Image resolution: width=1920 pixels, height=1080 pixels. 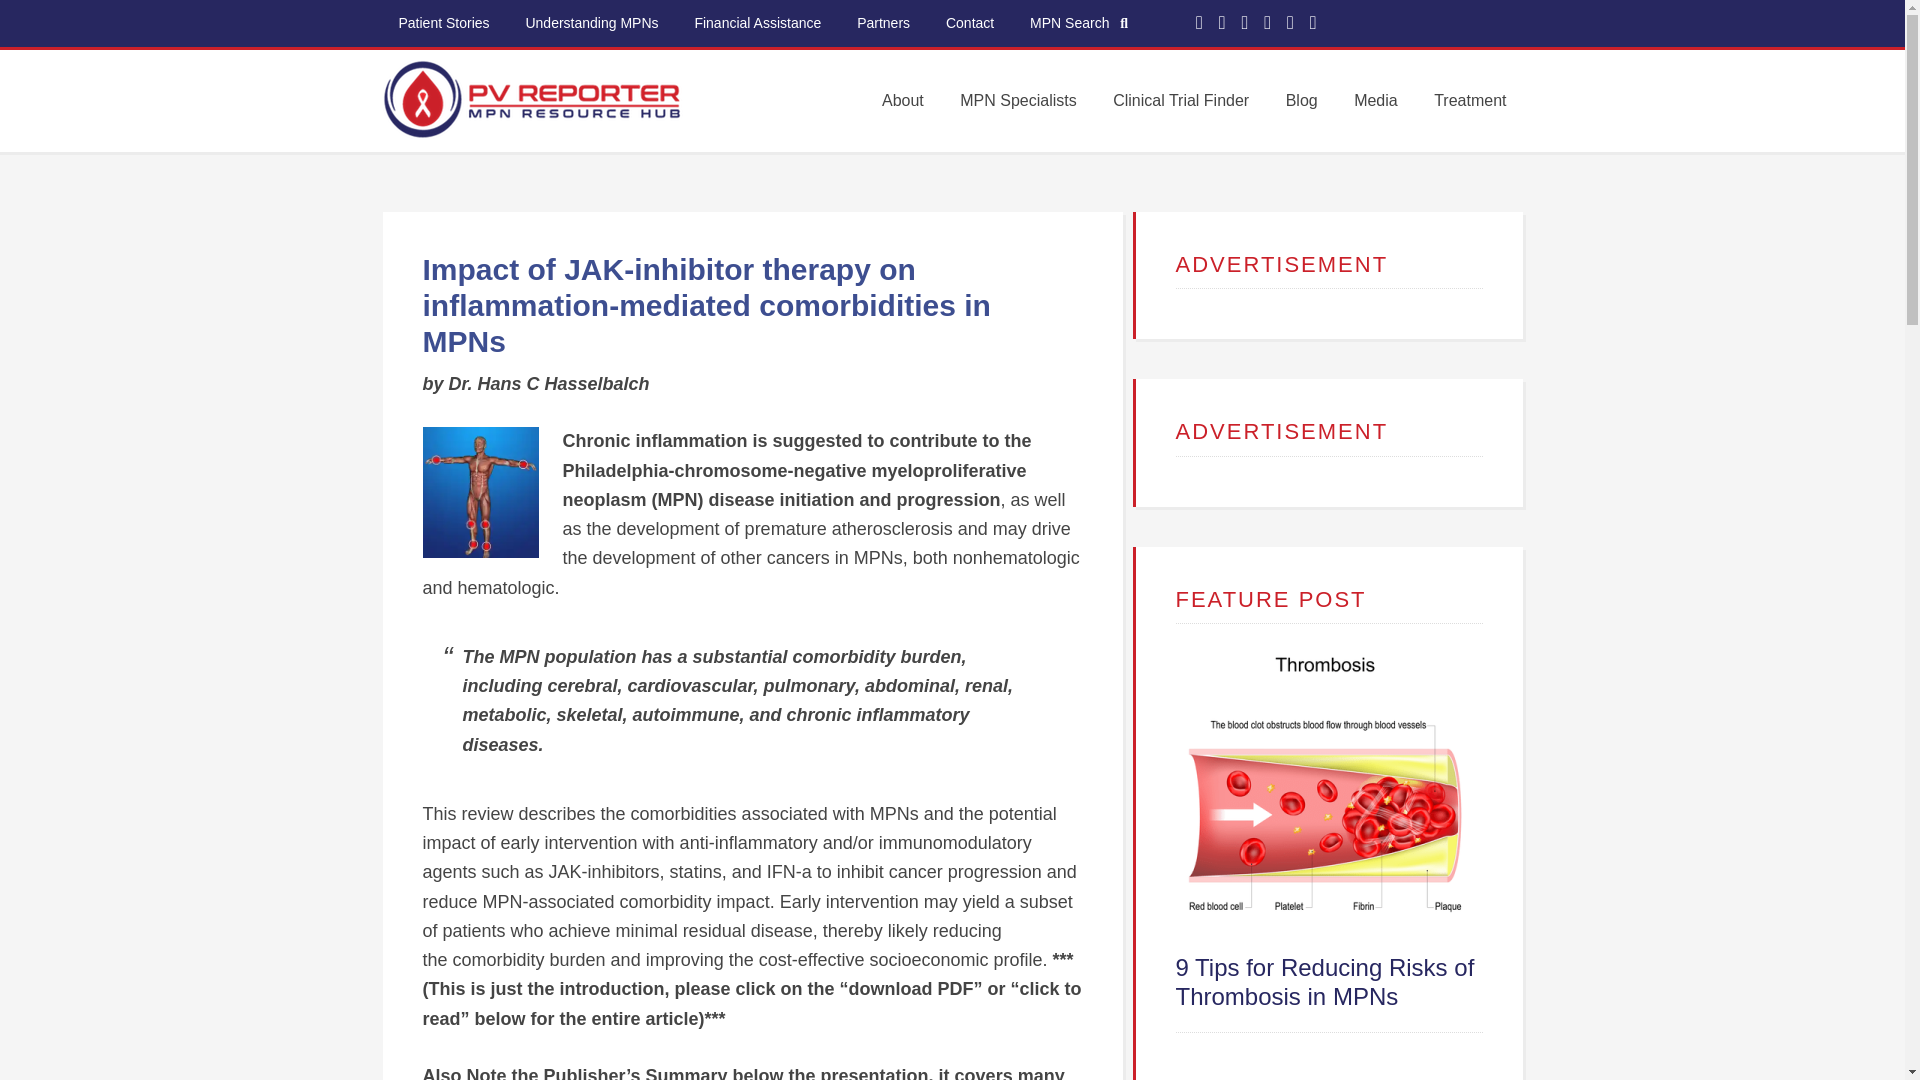 I want to click on Patient Stories, so click(x=443, y=23).